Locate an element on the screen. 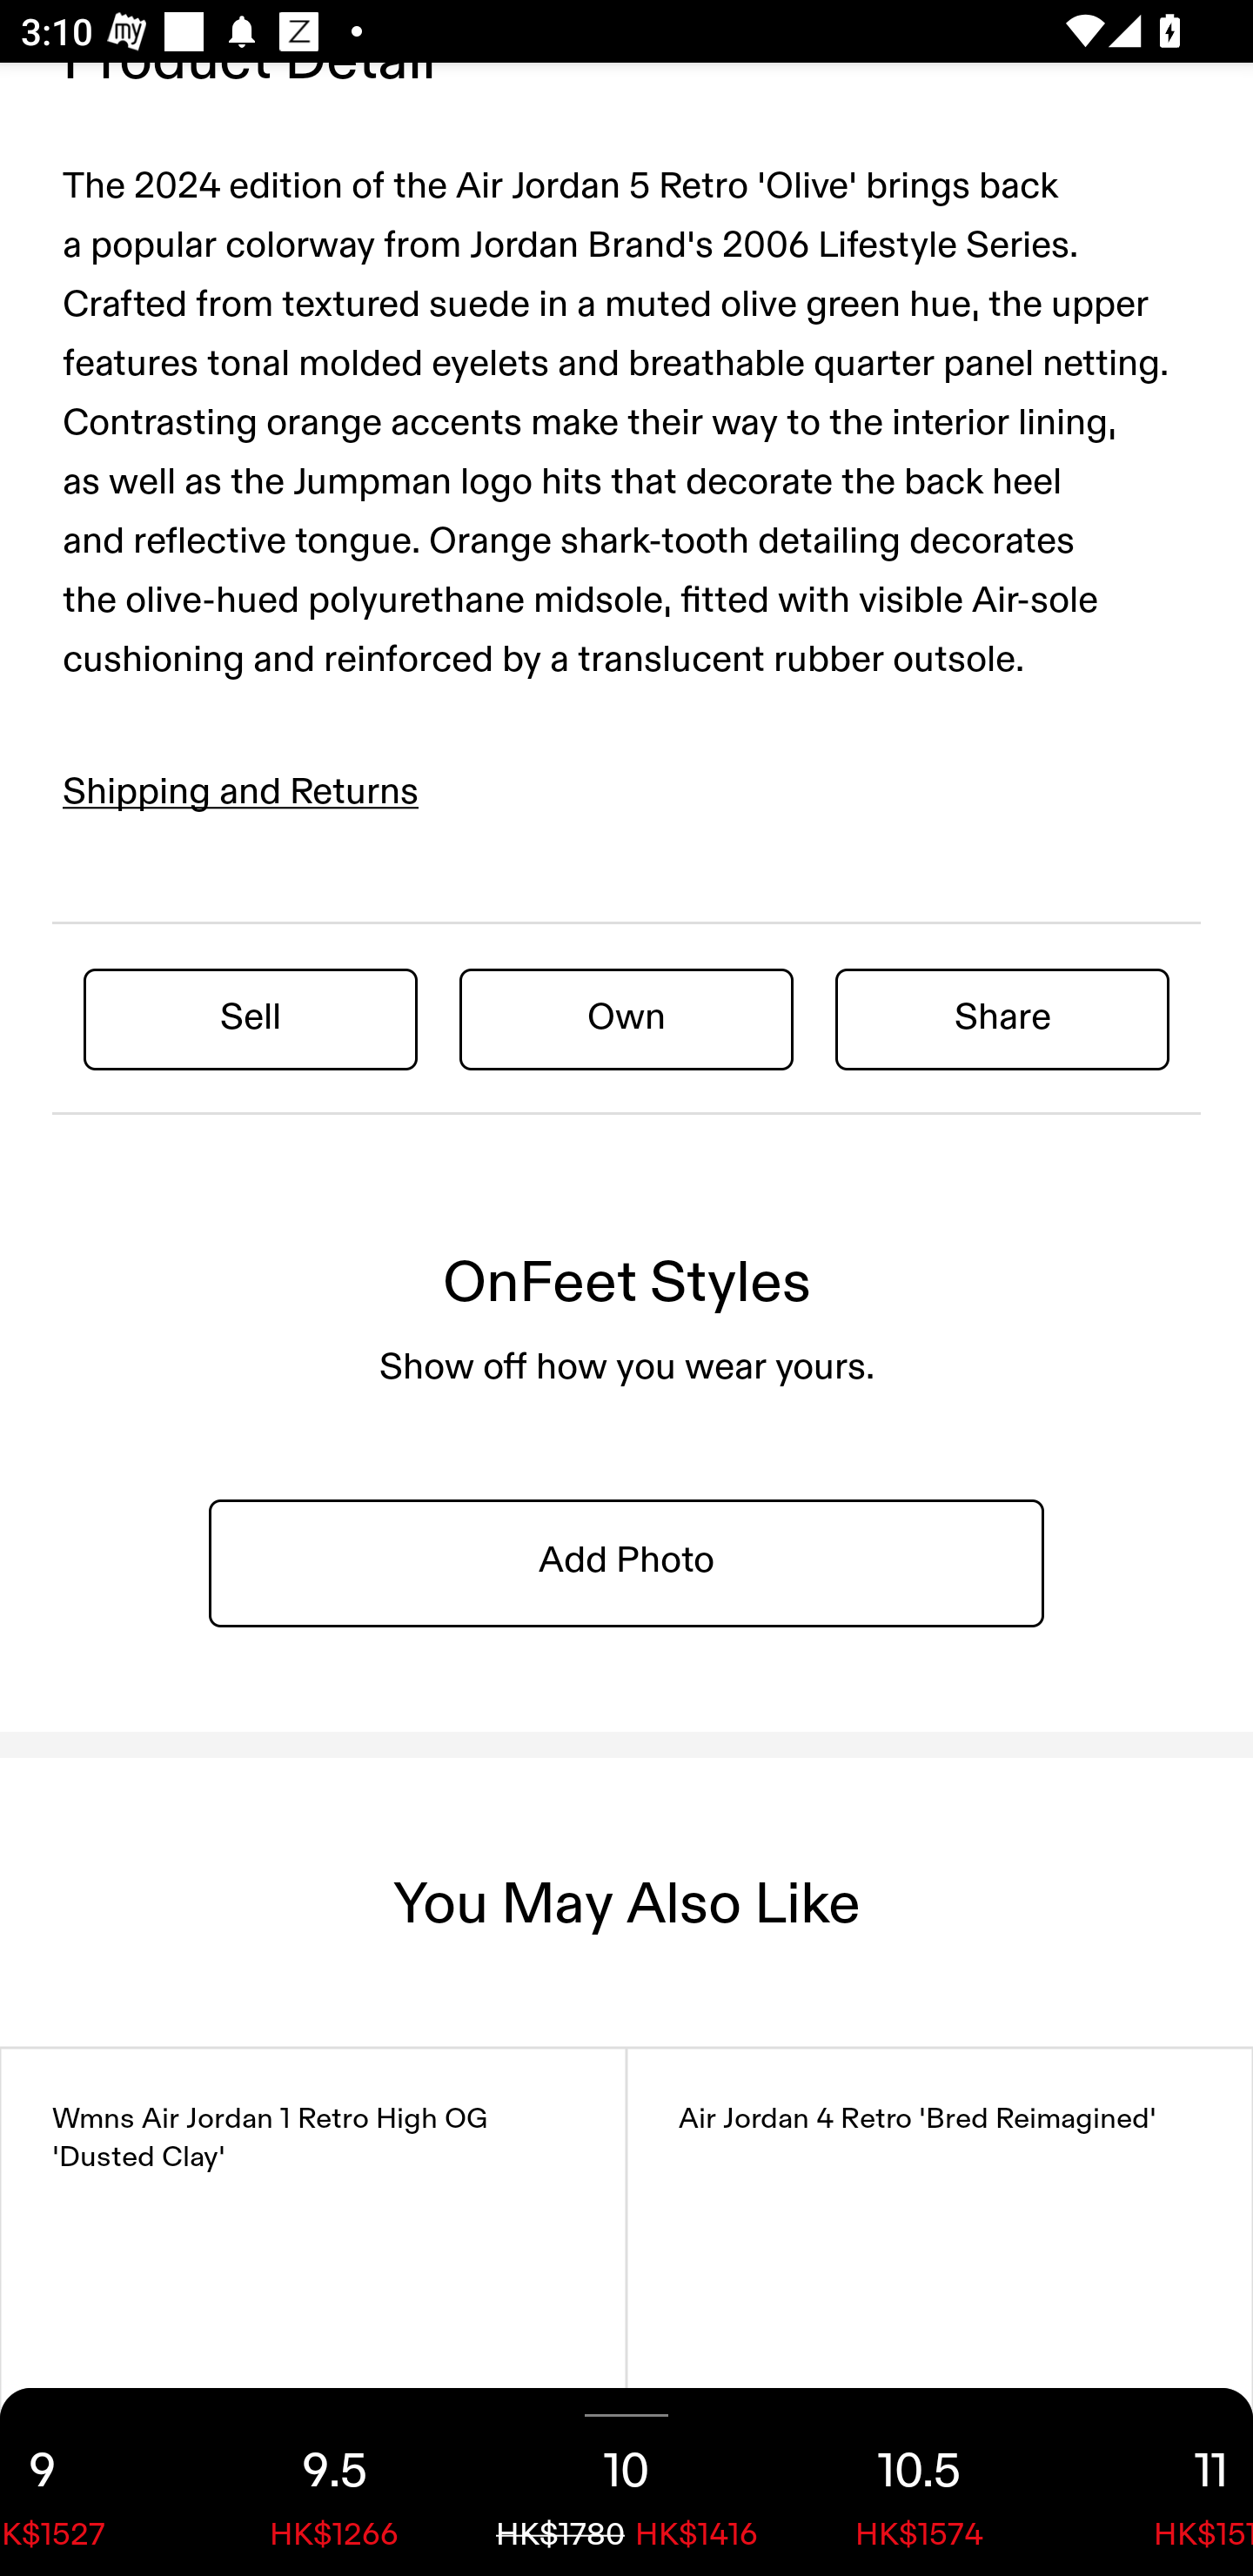  Own is located at coordinates (626, 1018).